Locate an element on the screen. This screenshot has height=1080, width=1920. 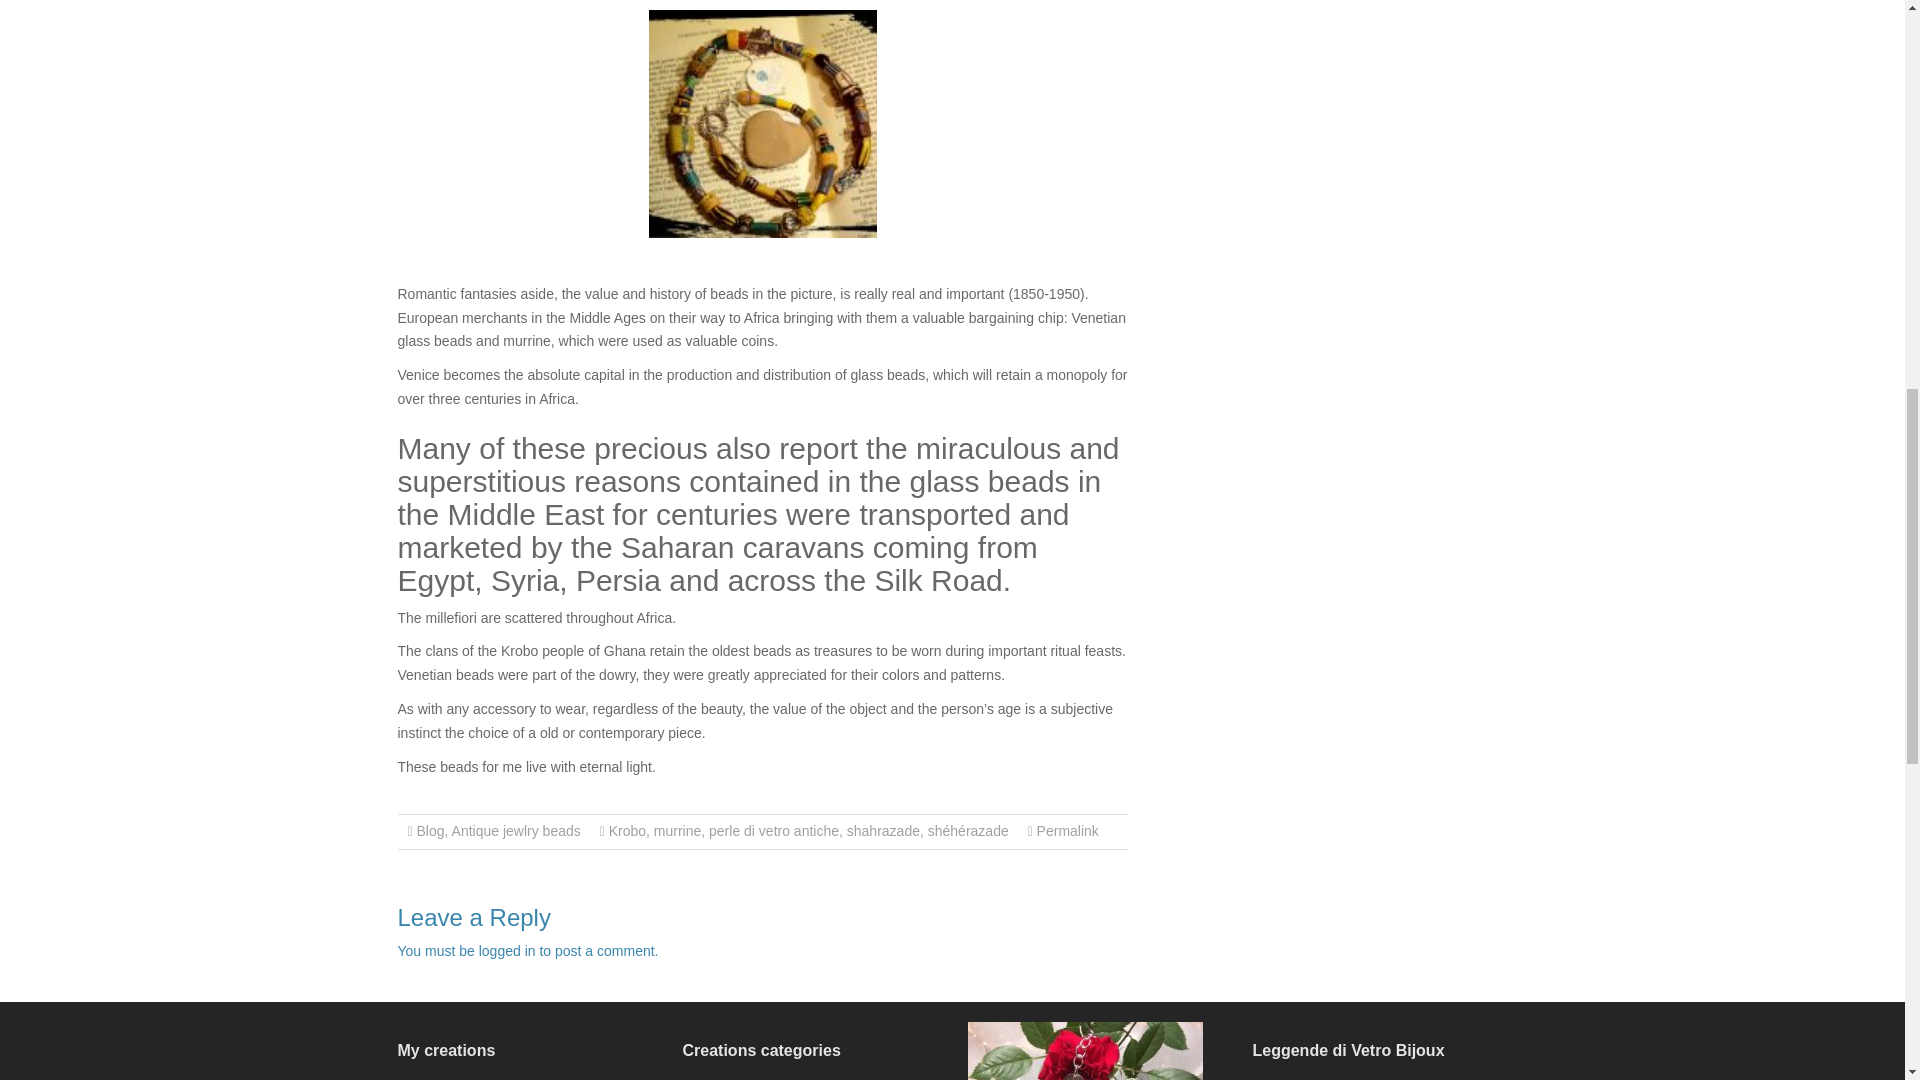
Blog is located at coordinates (430, 830).